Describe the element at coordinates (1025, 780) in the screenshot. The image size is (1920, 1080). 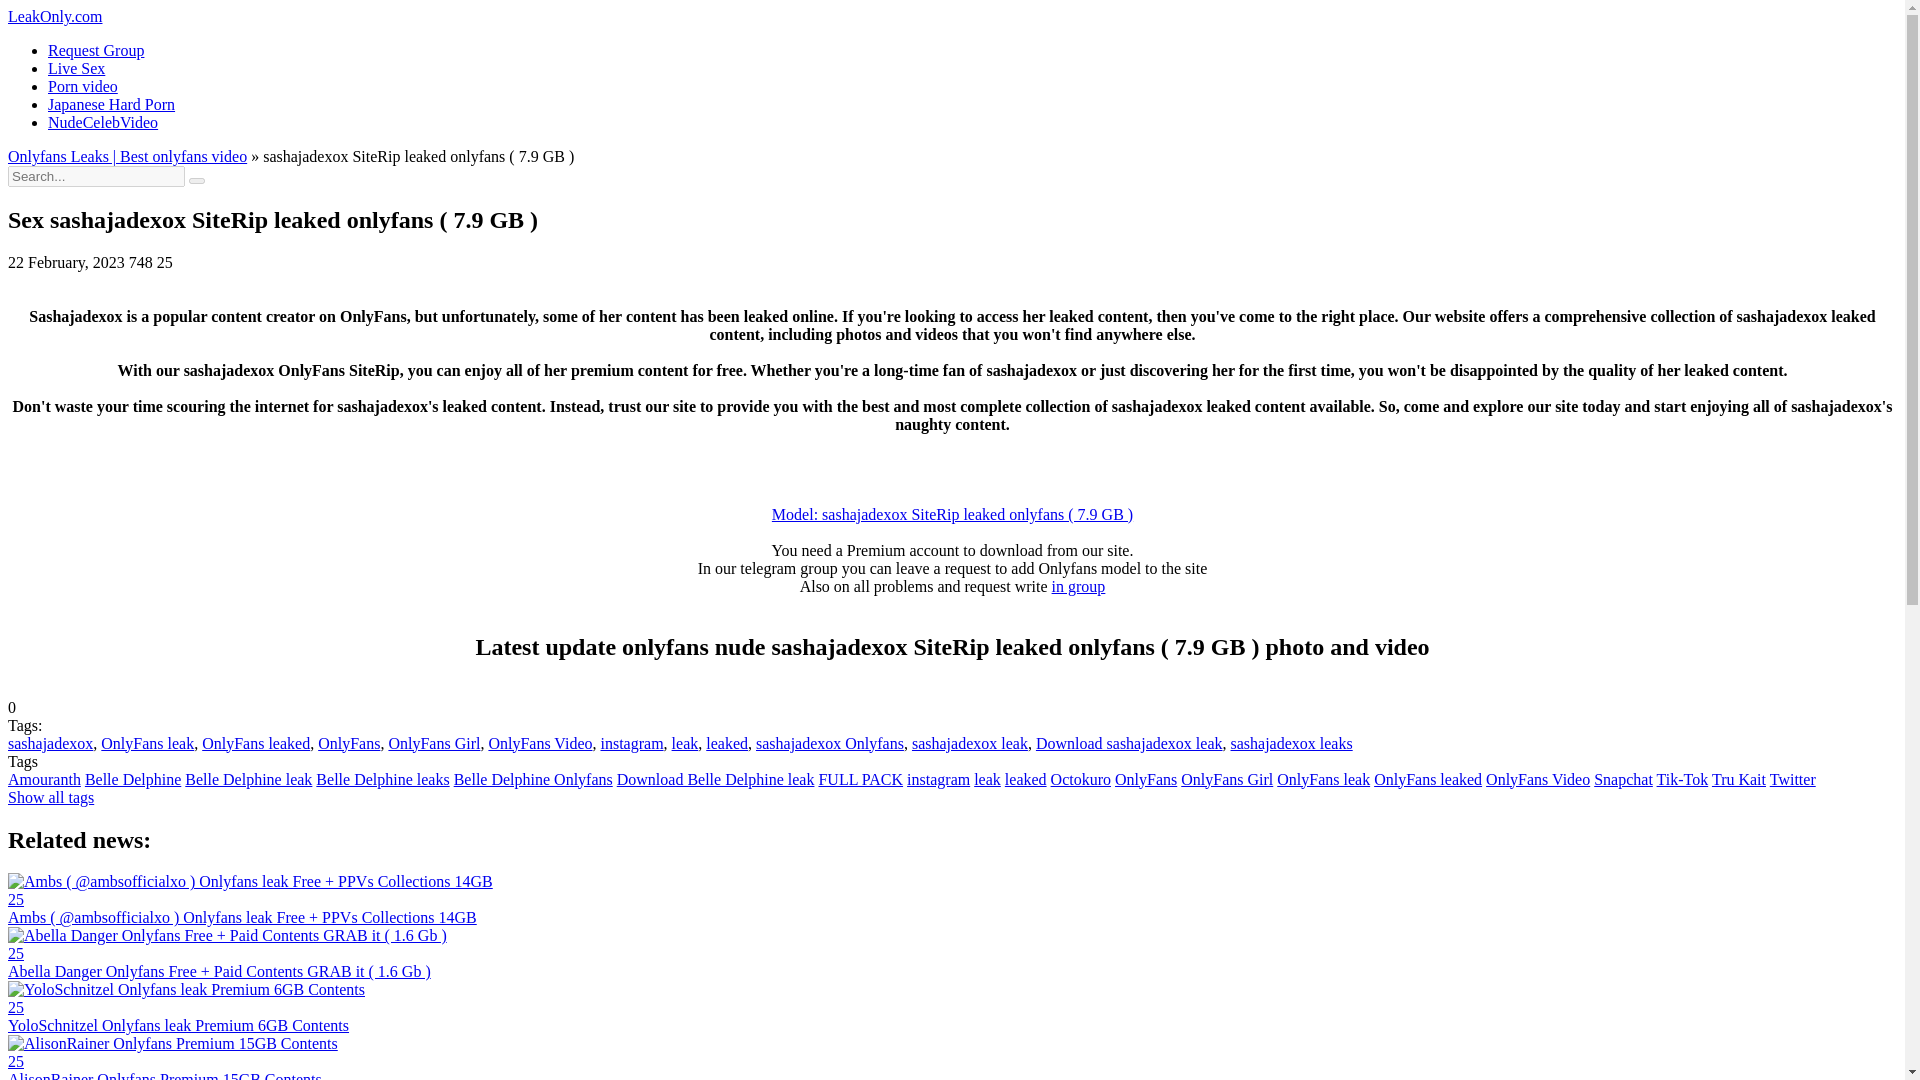
I see `leaked` at that location.